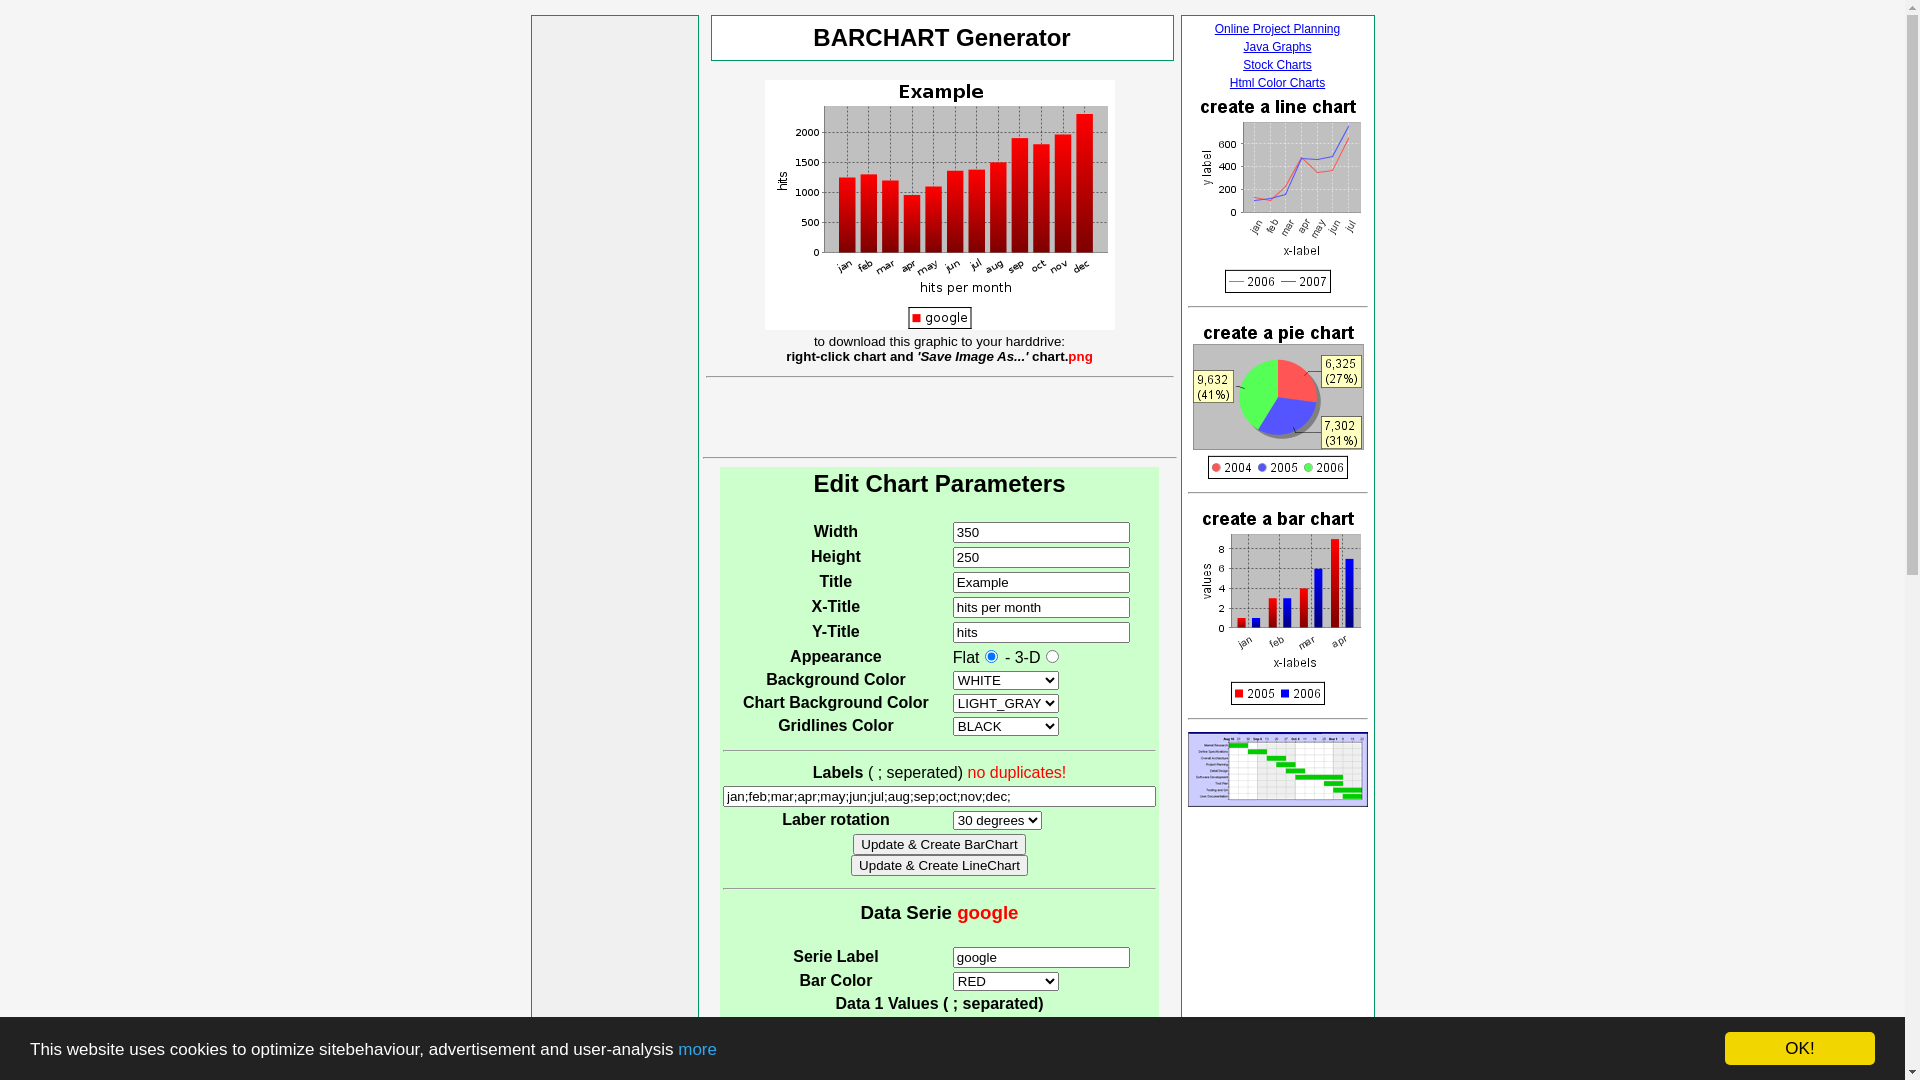 This screenshot has height=1080, width=1920. What do you see at coordinates (939, 844) in the screenshot?
I see `Update & Create BarChart` at bounding box center [939, 844].